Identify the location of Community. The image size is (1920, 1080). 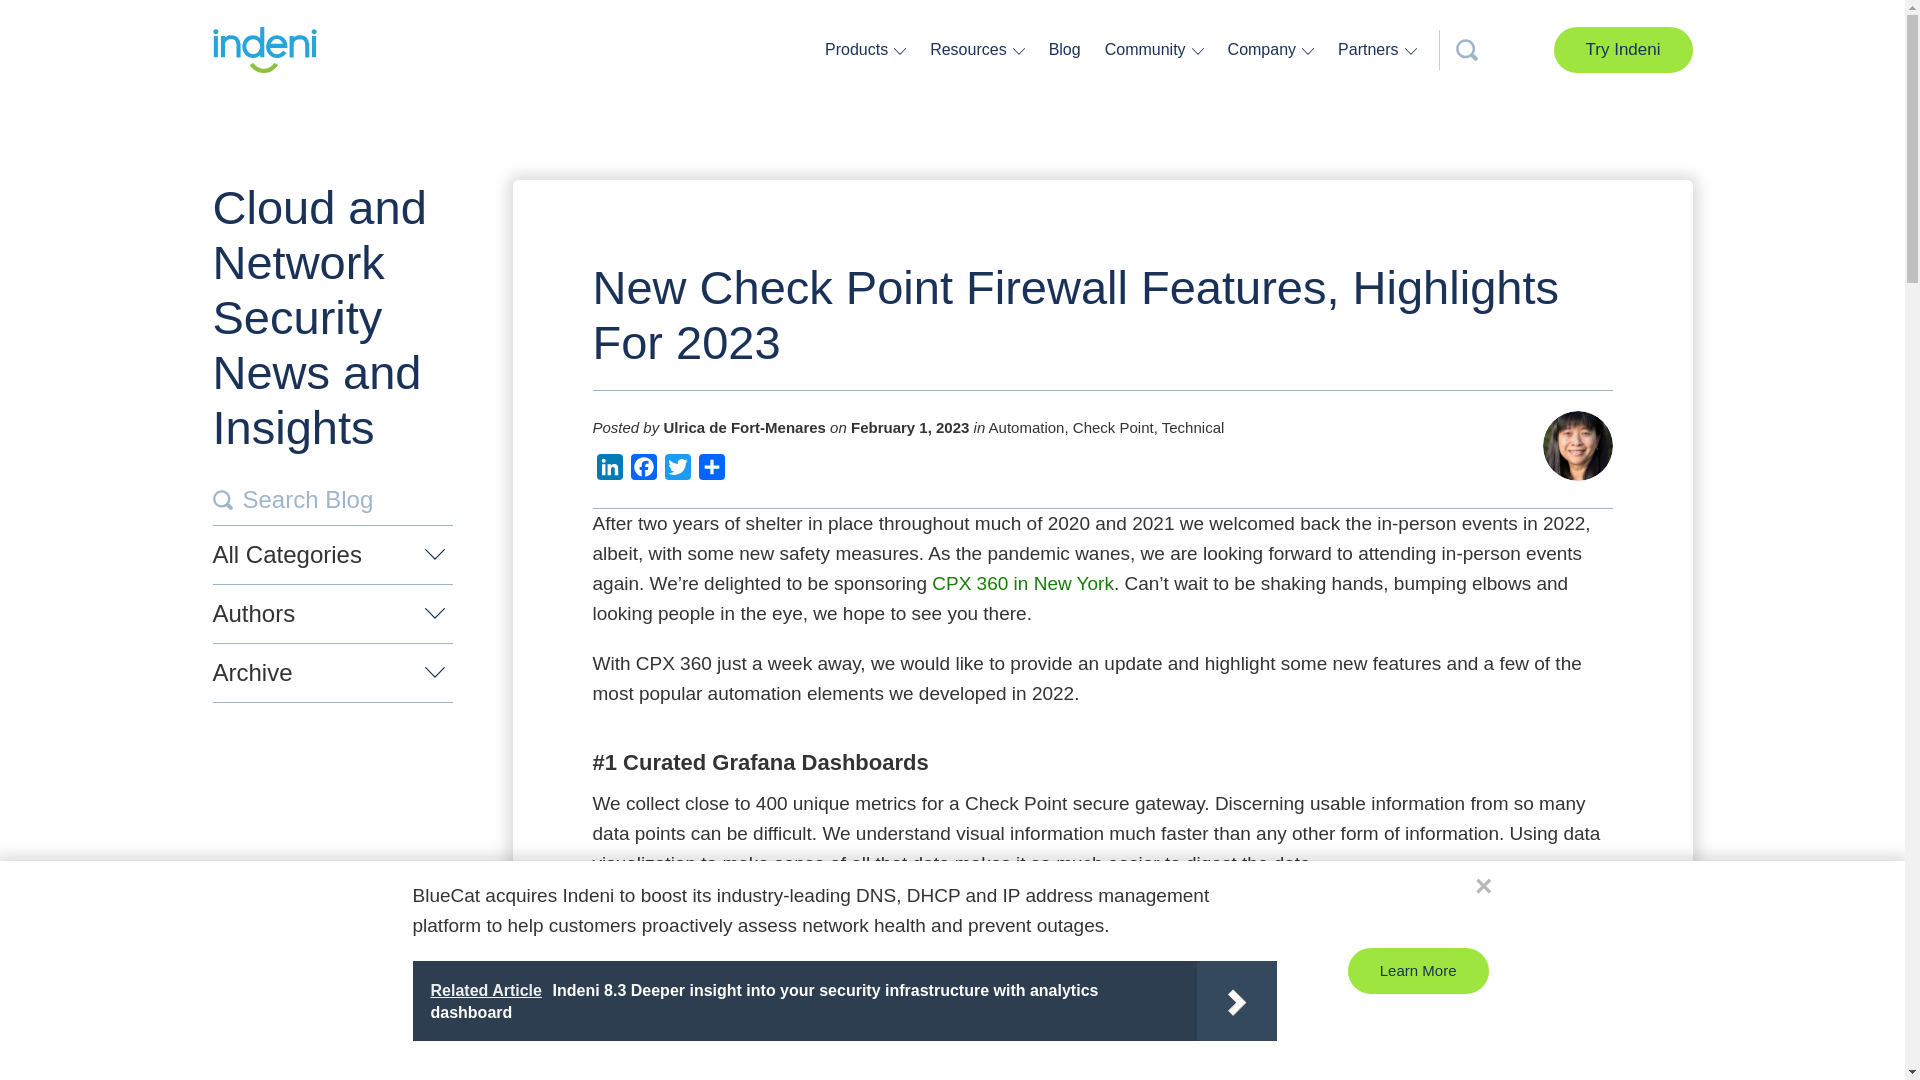
(1148, 49).